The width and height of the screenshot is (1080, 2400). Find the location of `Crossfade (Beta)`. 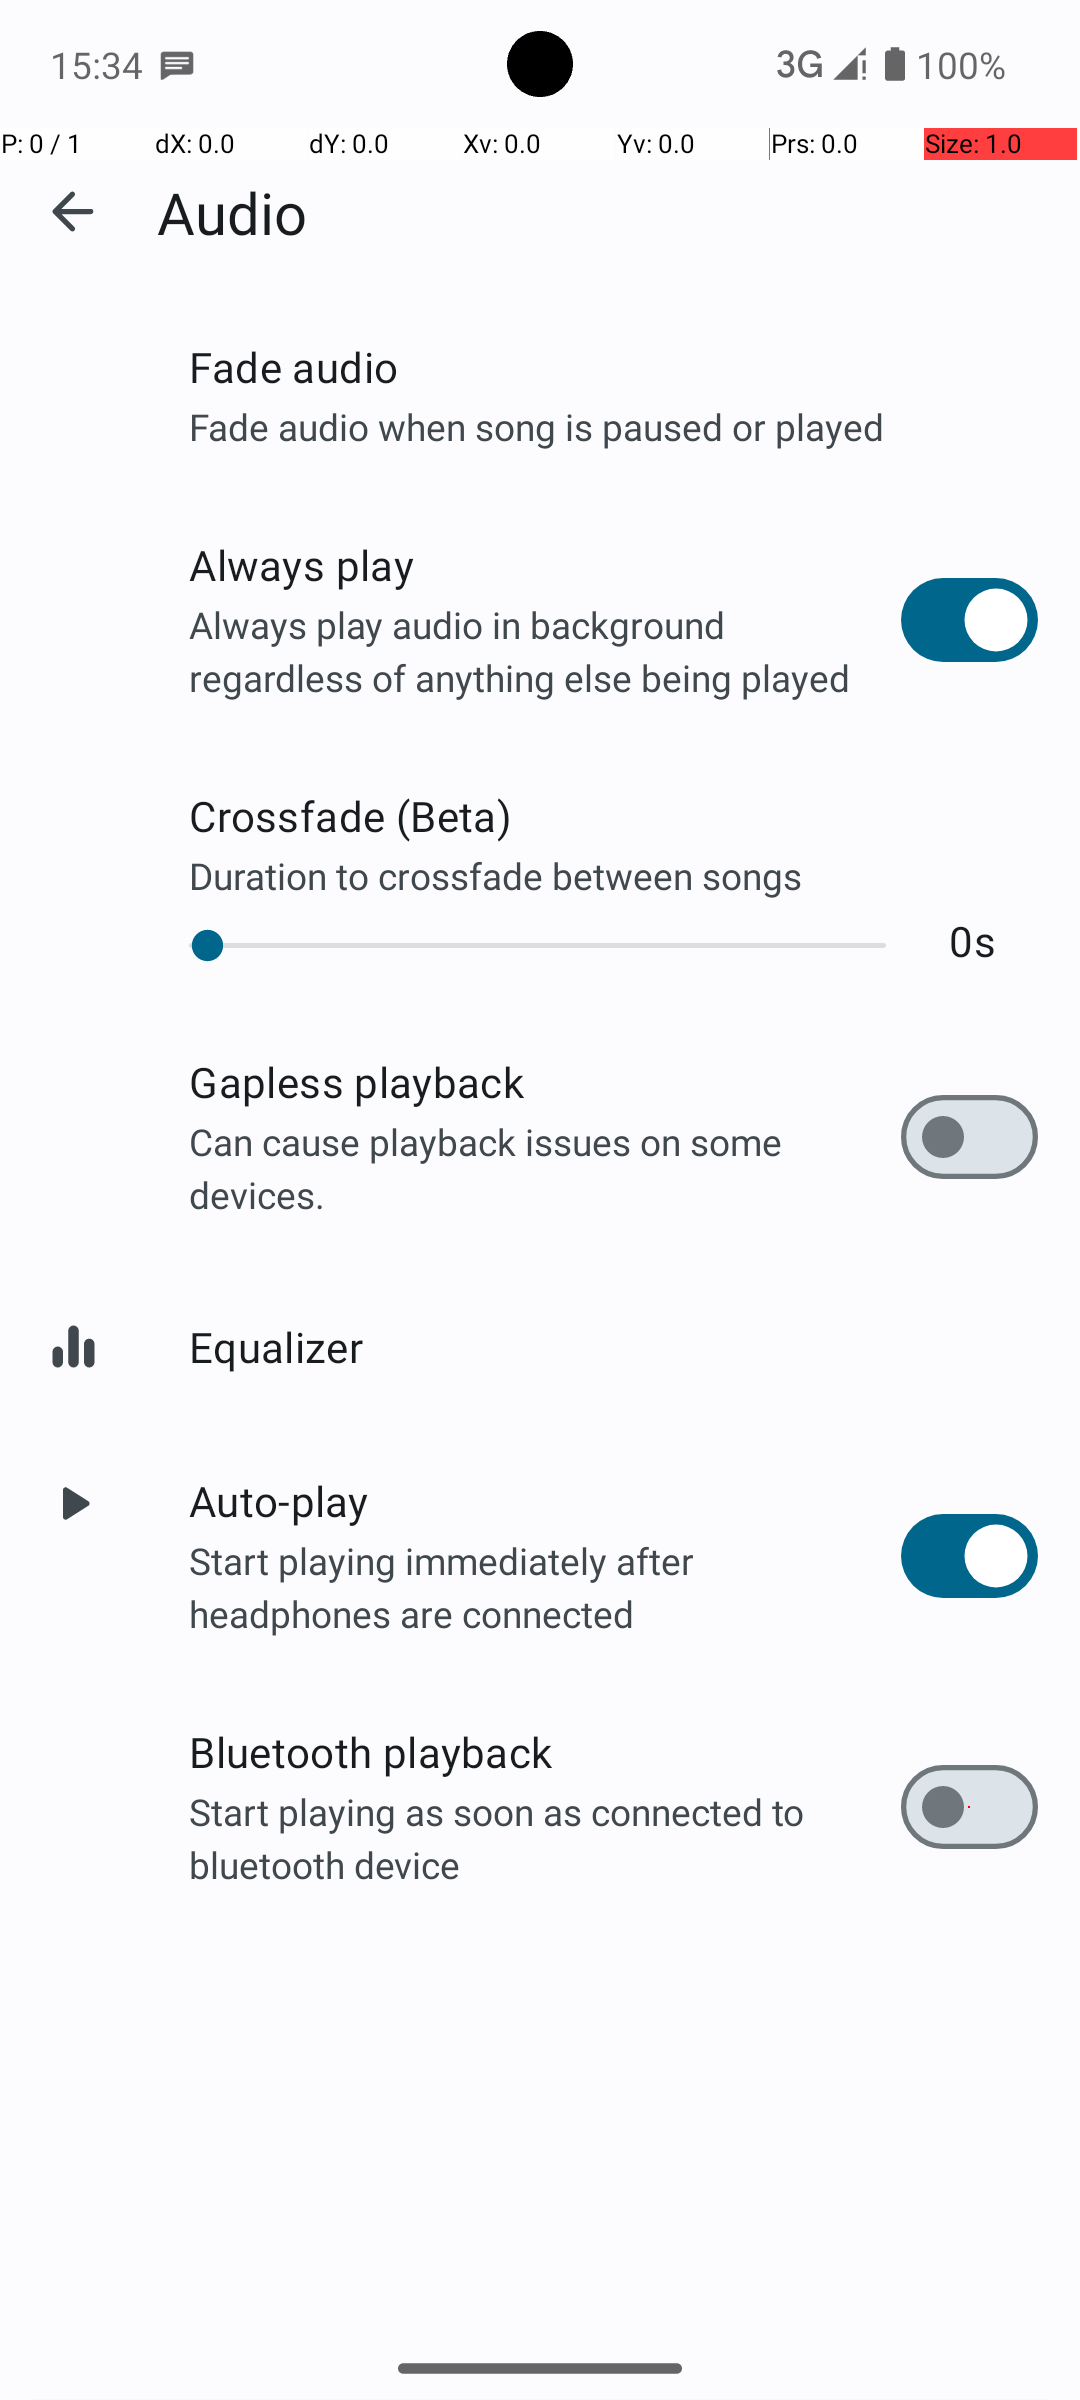

Crossfade (Beta) is located at coordinates (614, 816).